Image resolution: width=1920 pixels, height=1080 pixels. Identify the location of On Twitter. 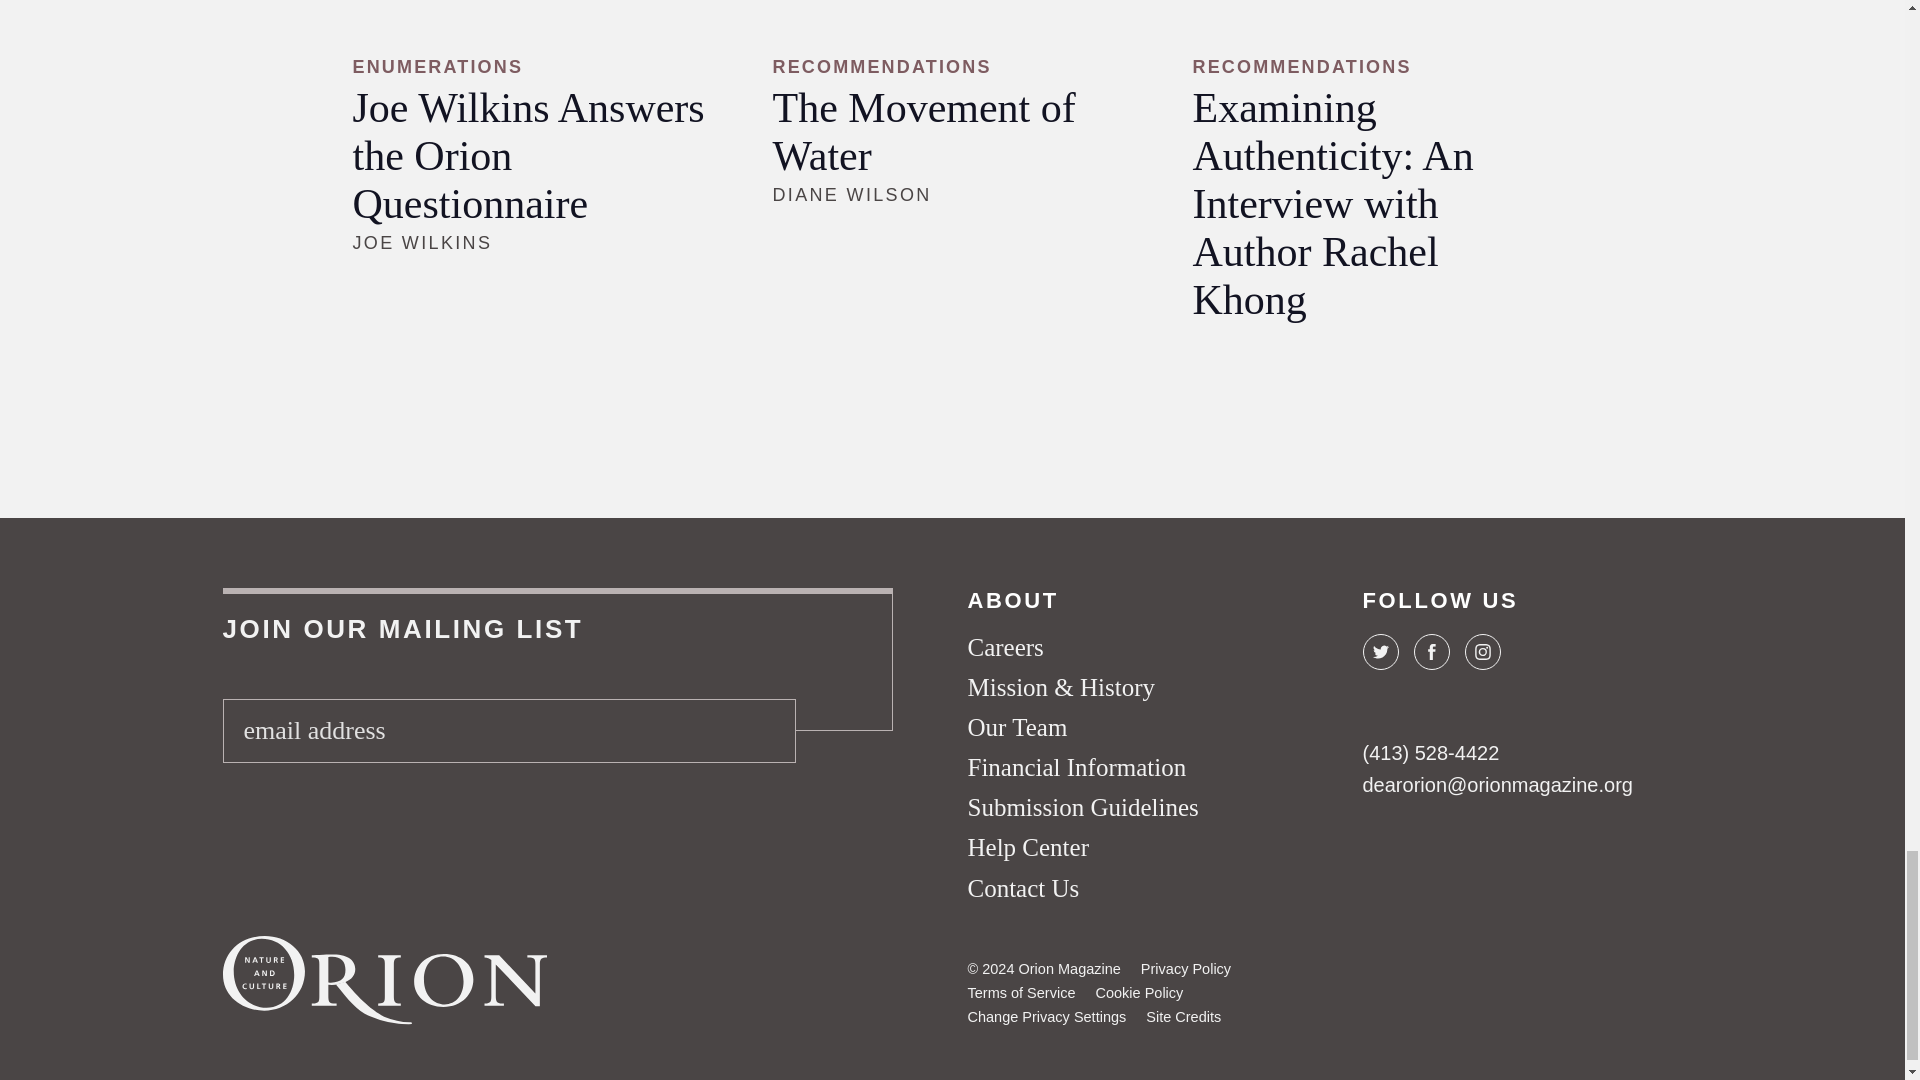
(1379, 651).